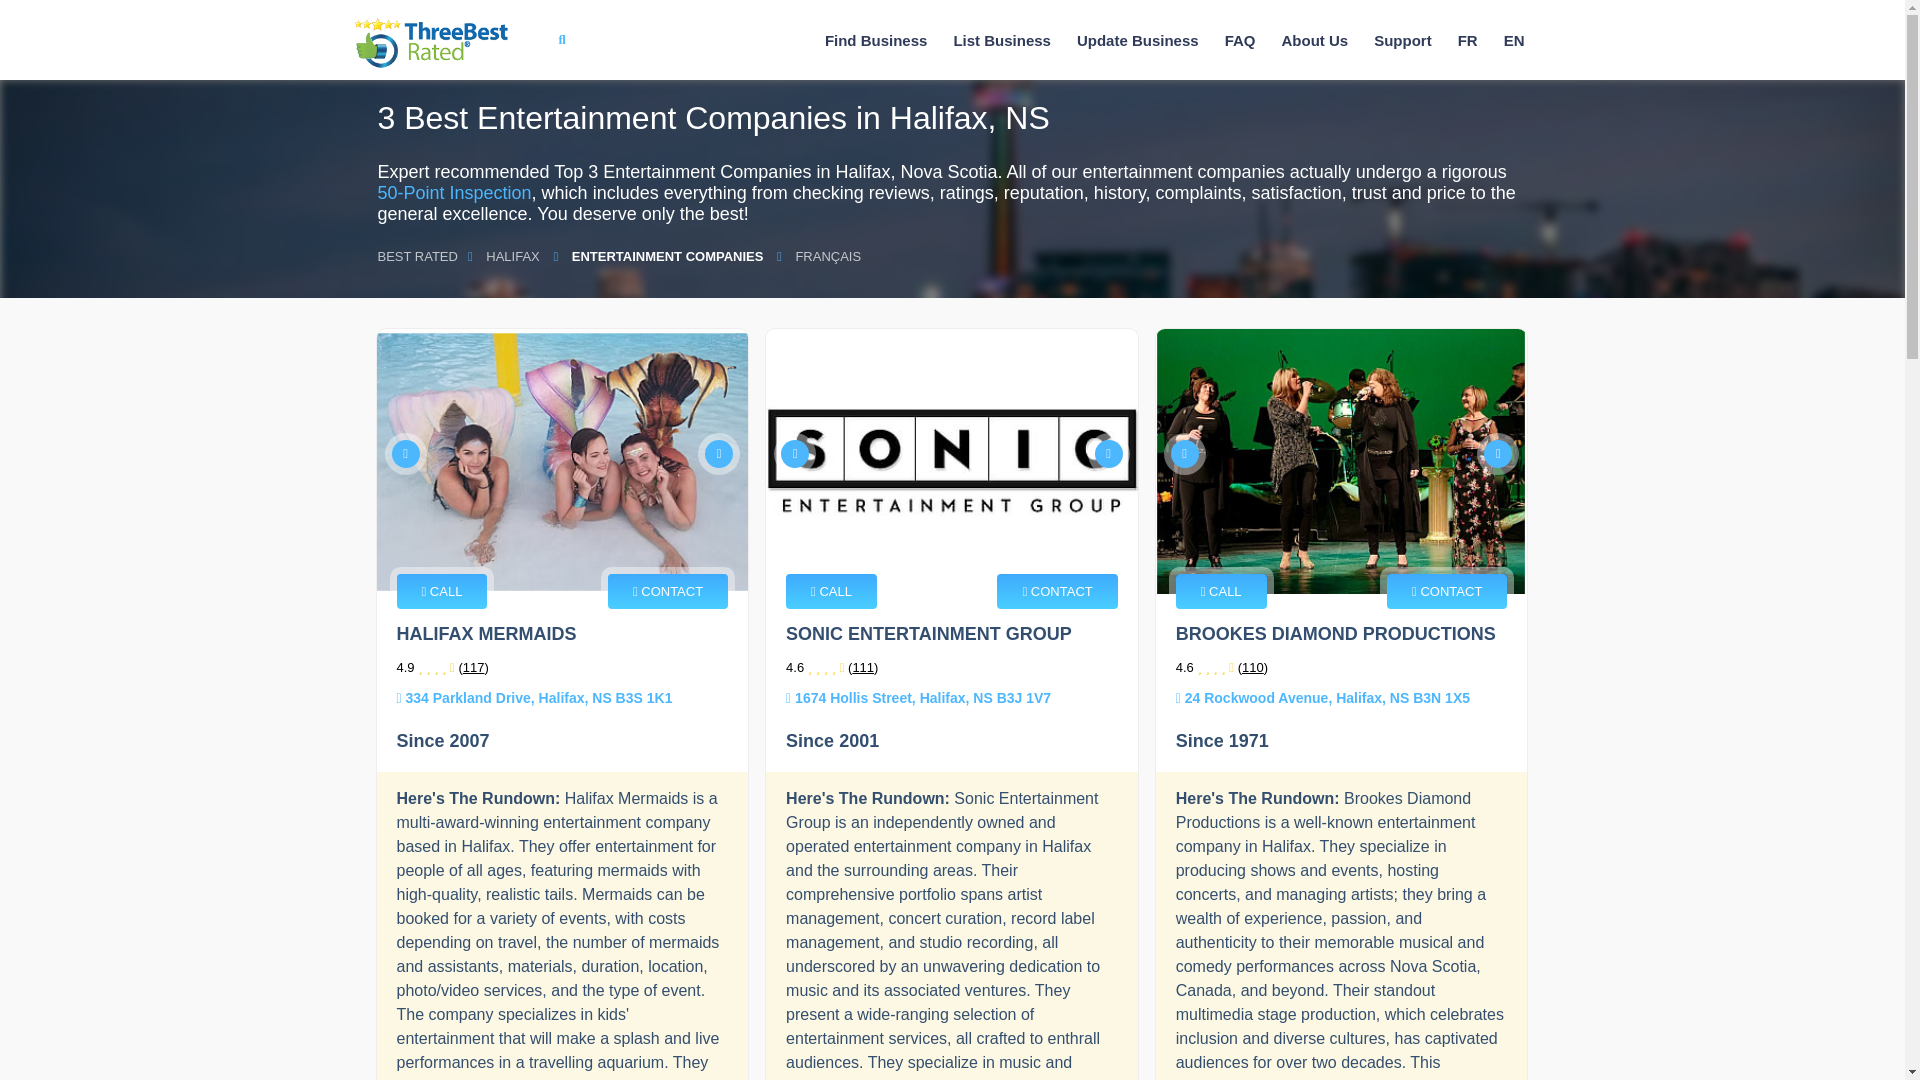 Image resolution: width=1920 pixels, height=1080 pixels. Describe the element at coordinates (1314, 40) in the screenshot. I see `How does Three Best Rated Canada work?` at that location.